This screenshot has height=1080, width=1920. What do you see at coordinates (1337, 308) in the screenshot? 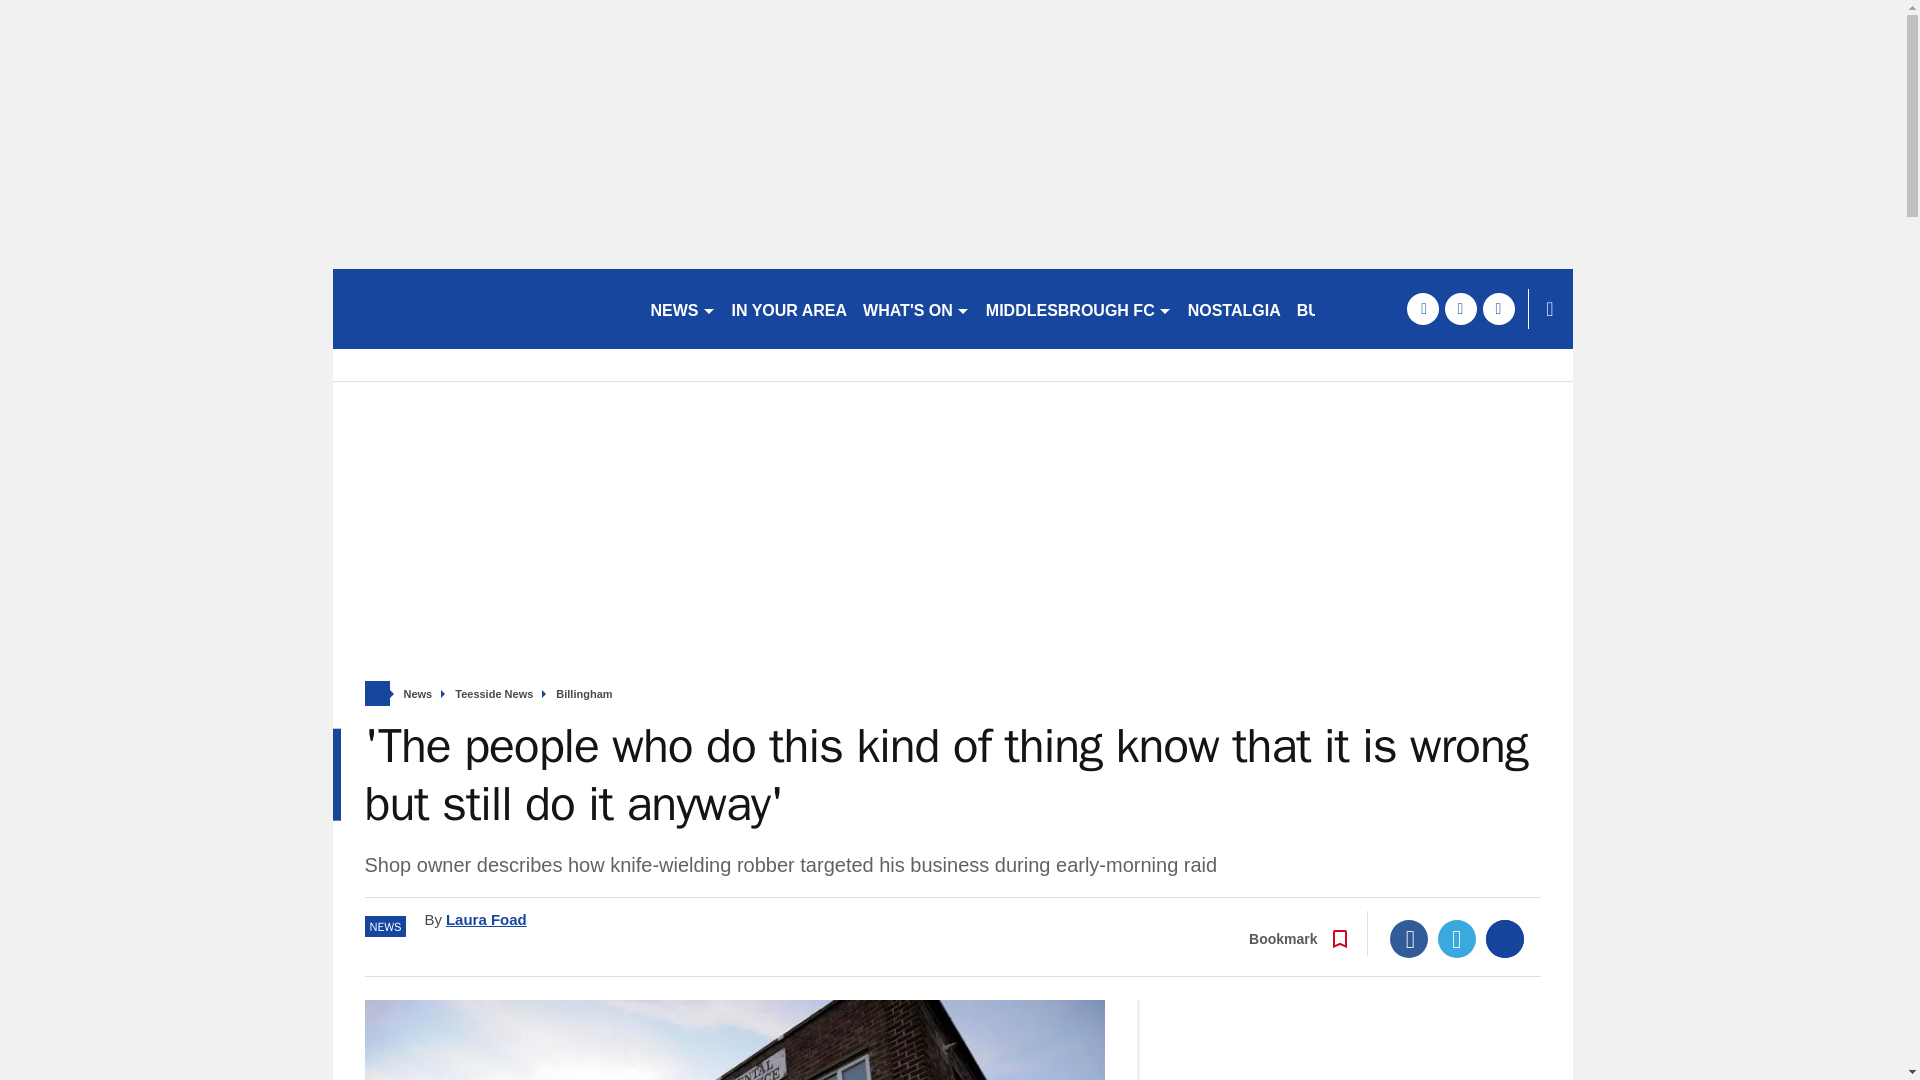
I see `BUSINESS` at bounding box center [1337, 308].